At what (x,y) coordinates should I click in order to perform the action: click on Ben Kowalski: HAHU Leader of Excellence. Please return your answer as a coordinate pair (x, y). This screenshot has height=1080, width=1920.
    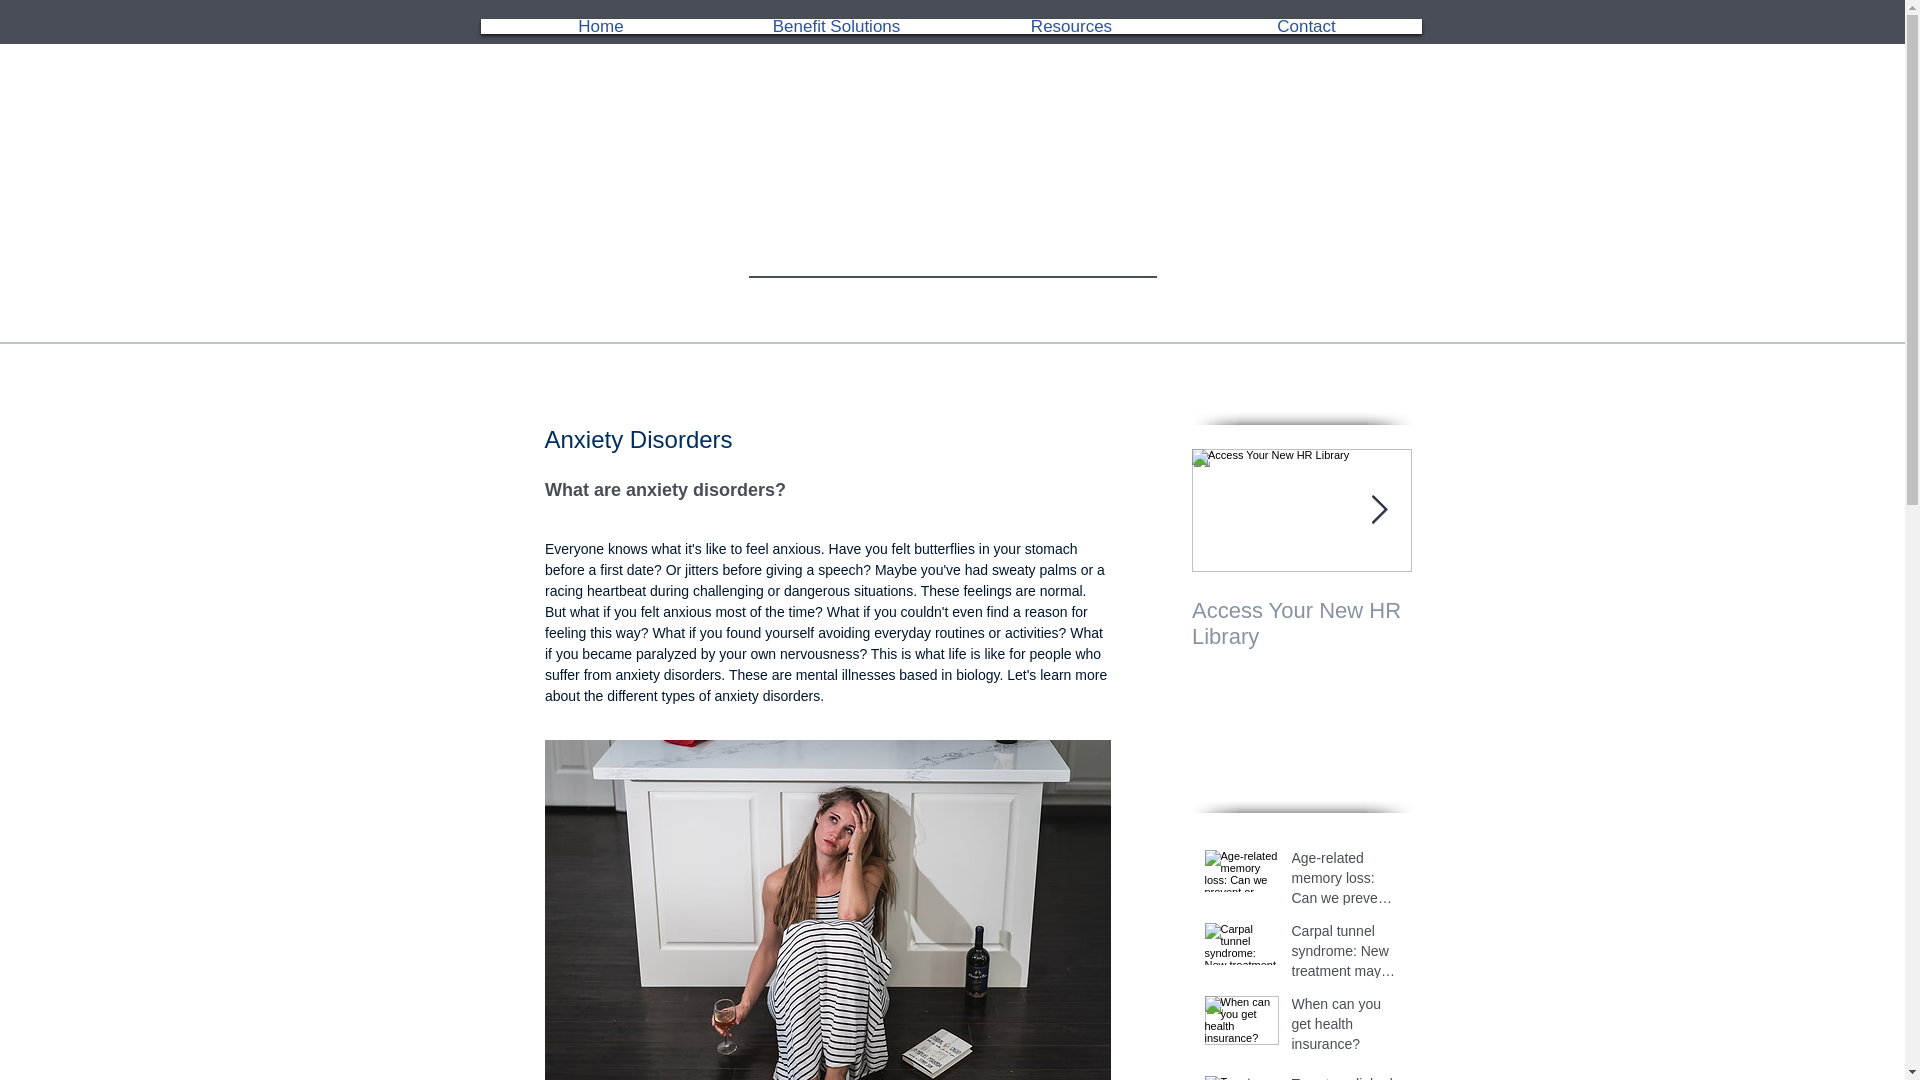
    Looking at the image, I should click on (1522, 624).